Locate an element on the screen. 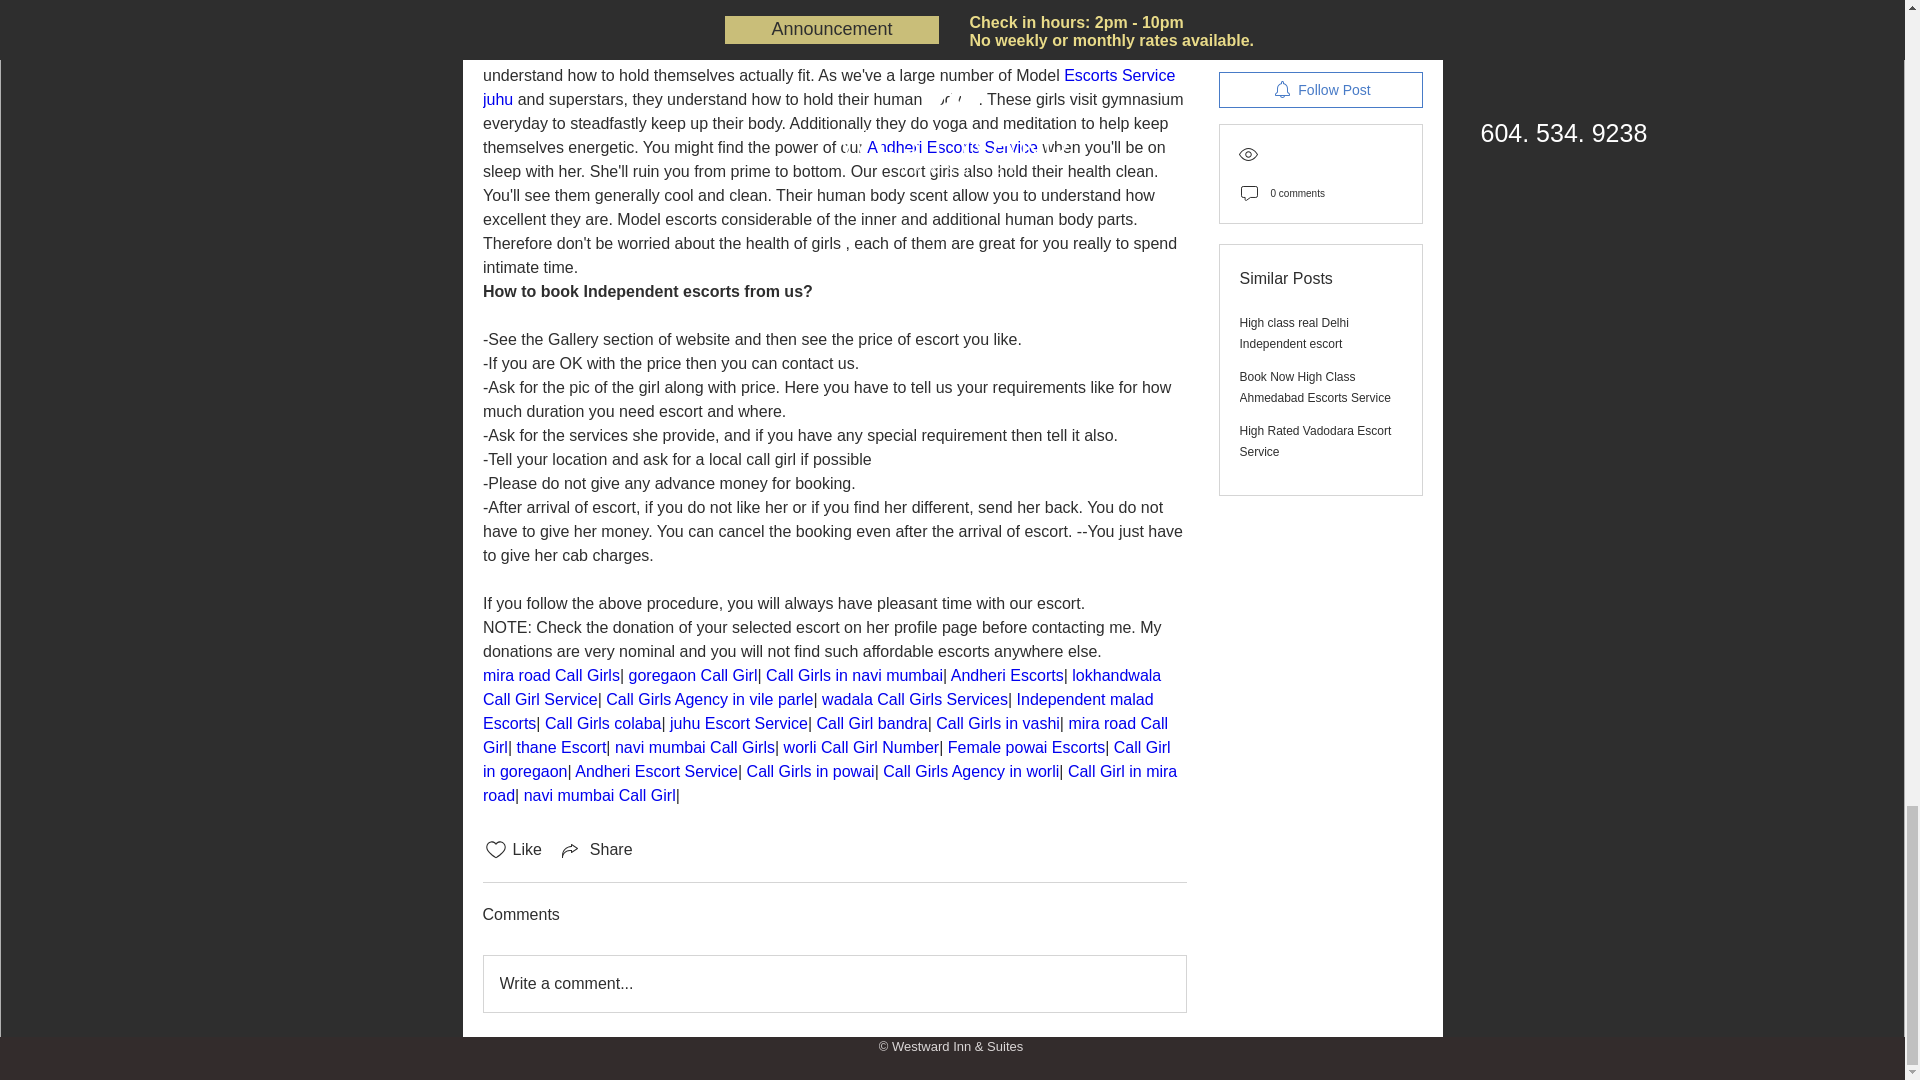 The height and width of the screenshot is (1080, 1920). mira road Call Girls is located at coordinates (550, 675).